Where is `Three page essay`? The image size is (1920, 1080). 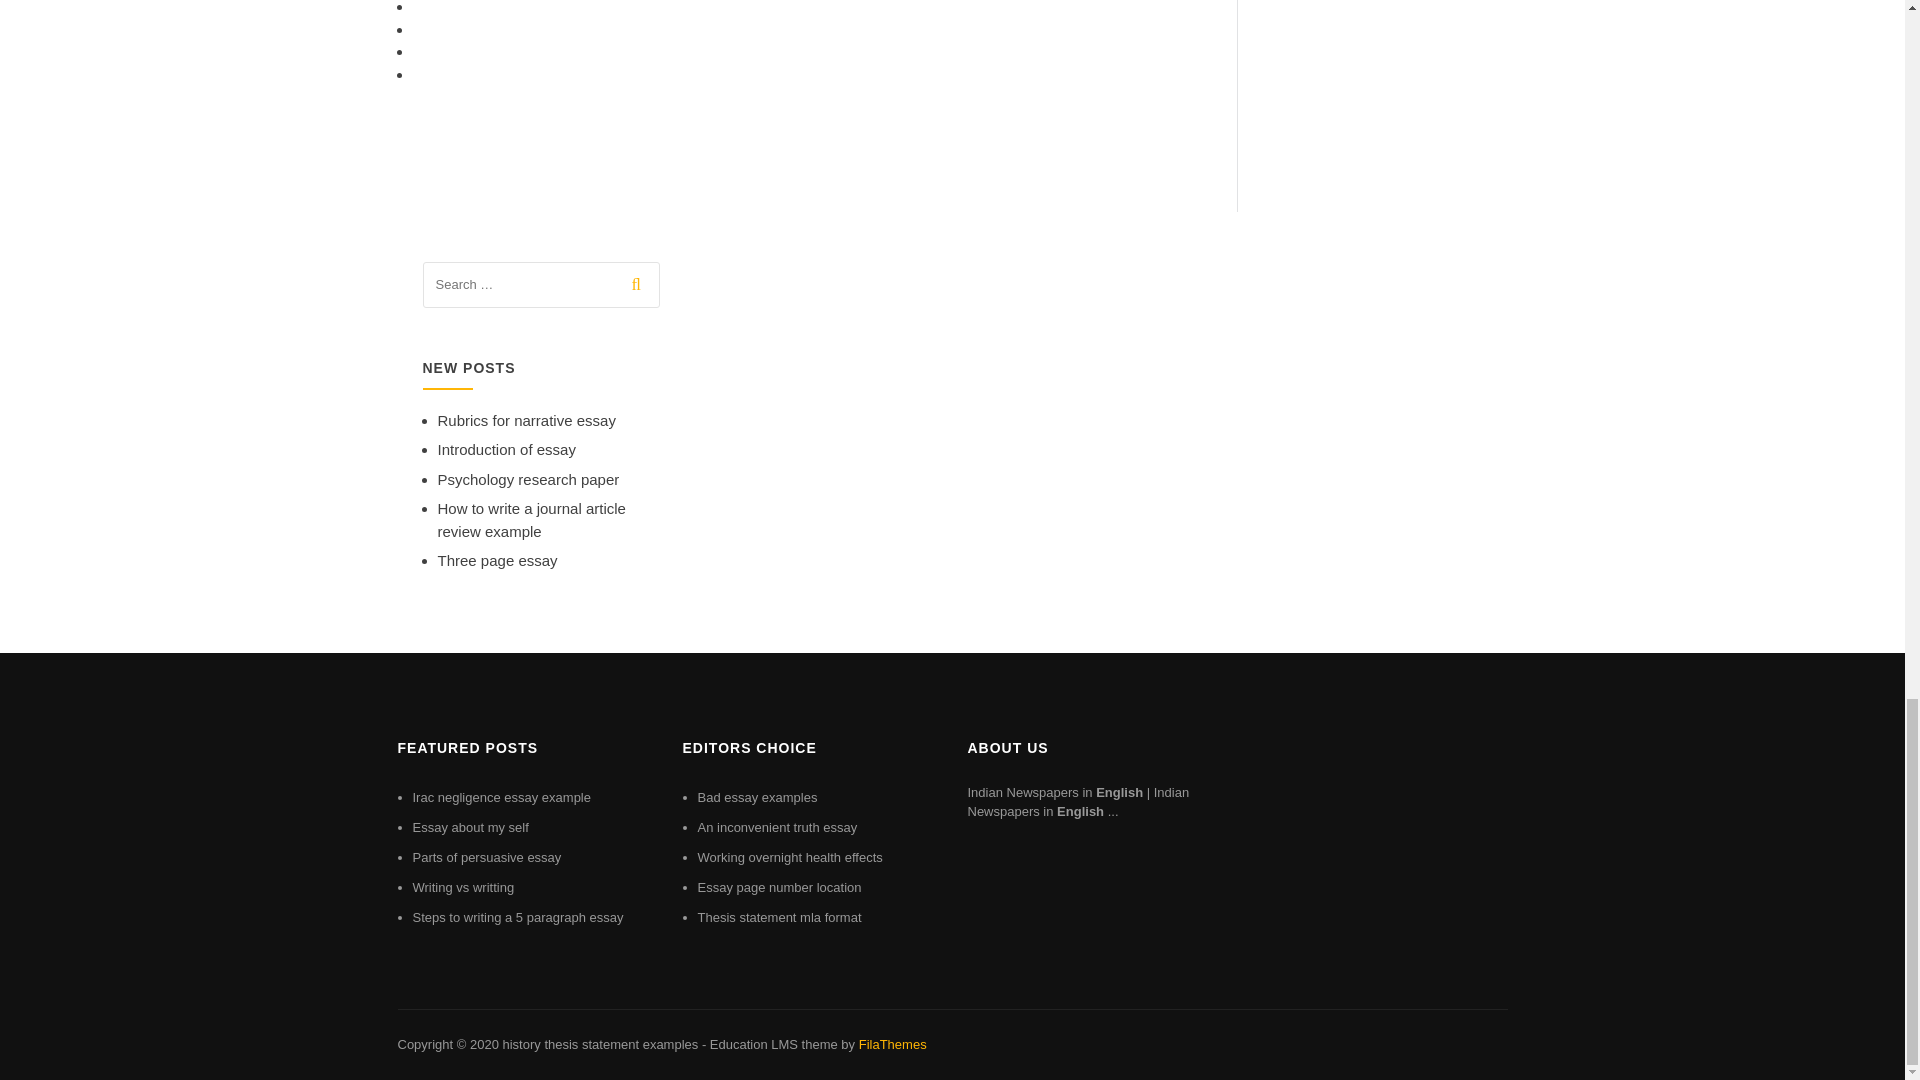
Three page essay is located at coordinates (498, 560).